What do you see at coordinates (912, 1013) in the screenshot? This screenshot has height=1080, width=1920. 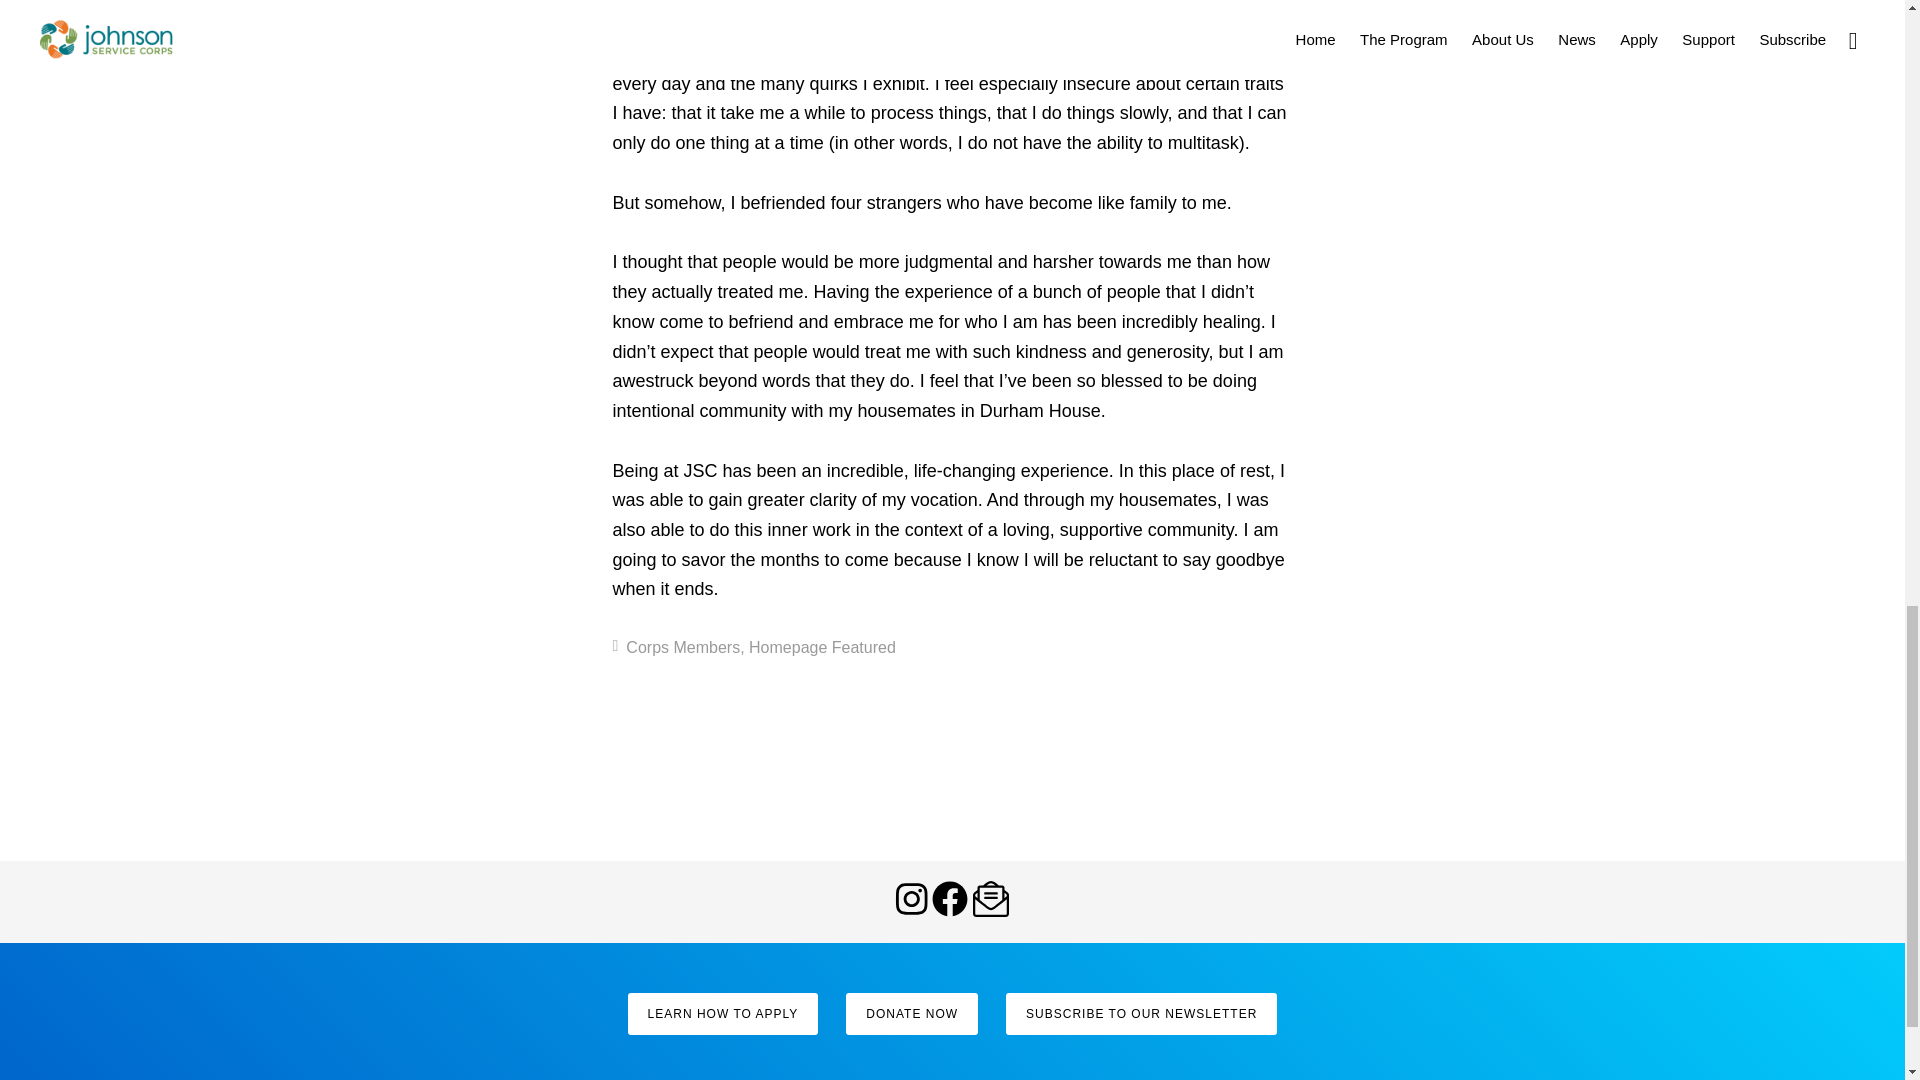 I see `DONATE NOW` at bounding box center [912, 1013].